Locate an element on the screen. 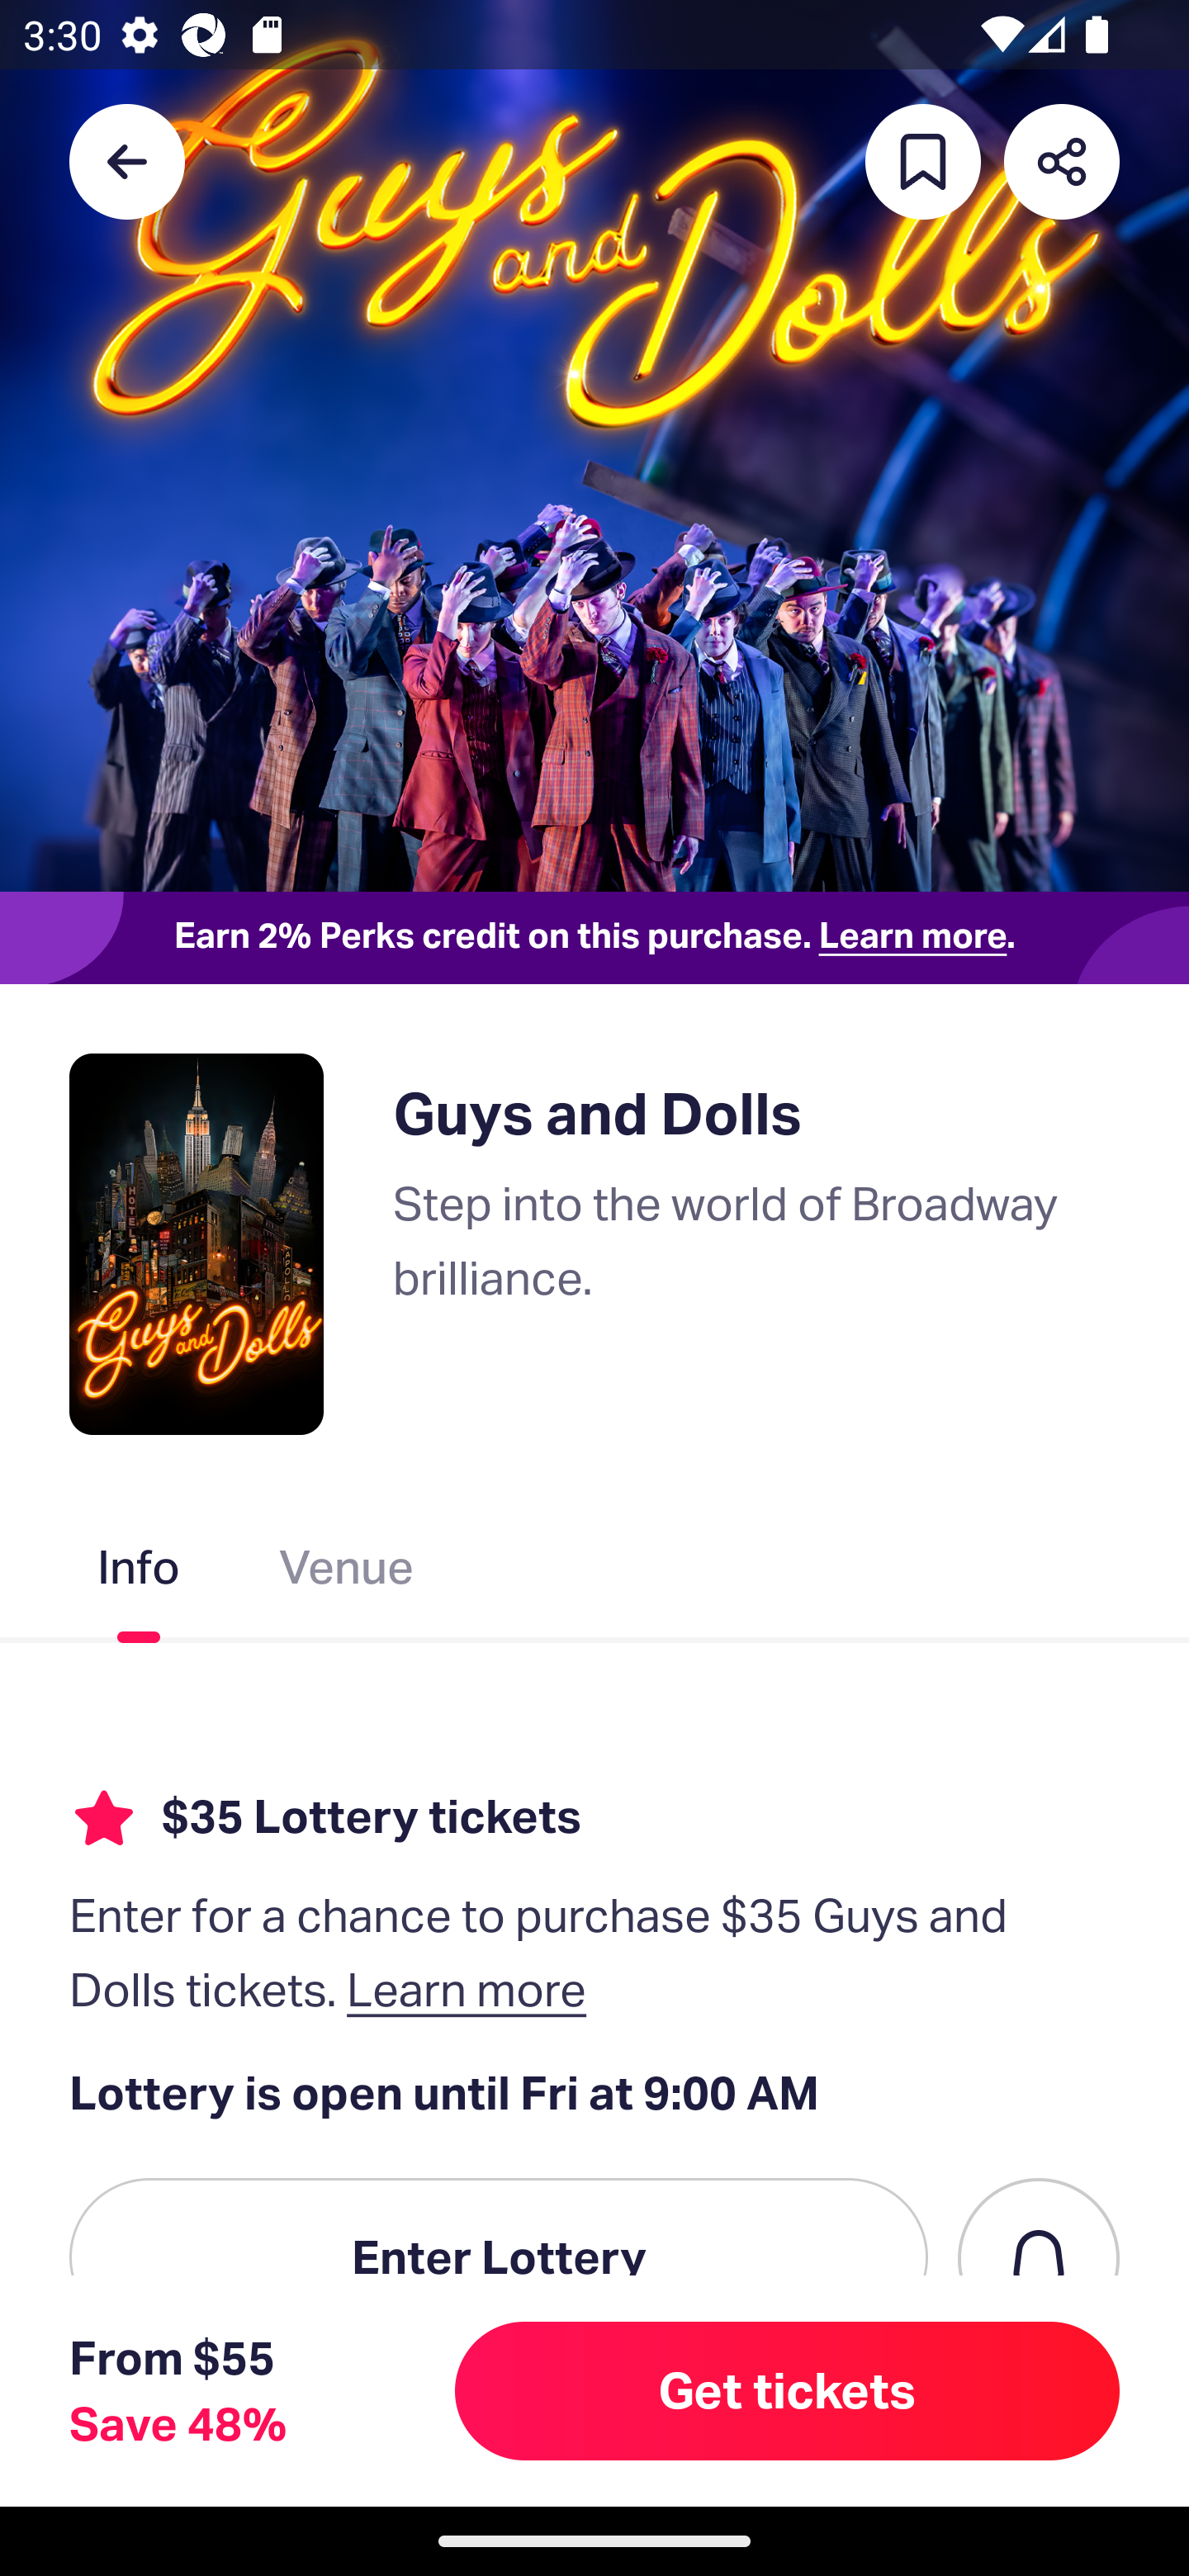 The height and width of the screenshot is (2576, 1189). Venue is located at coordinates (346, 1574).